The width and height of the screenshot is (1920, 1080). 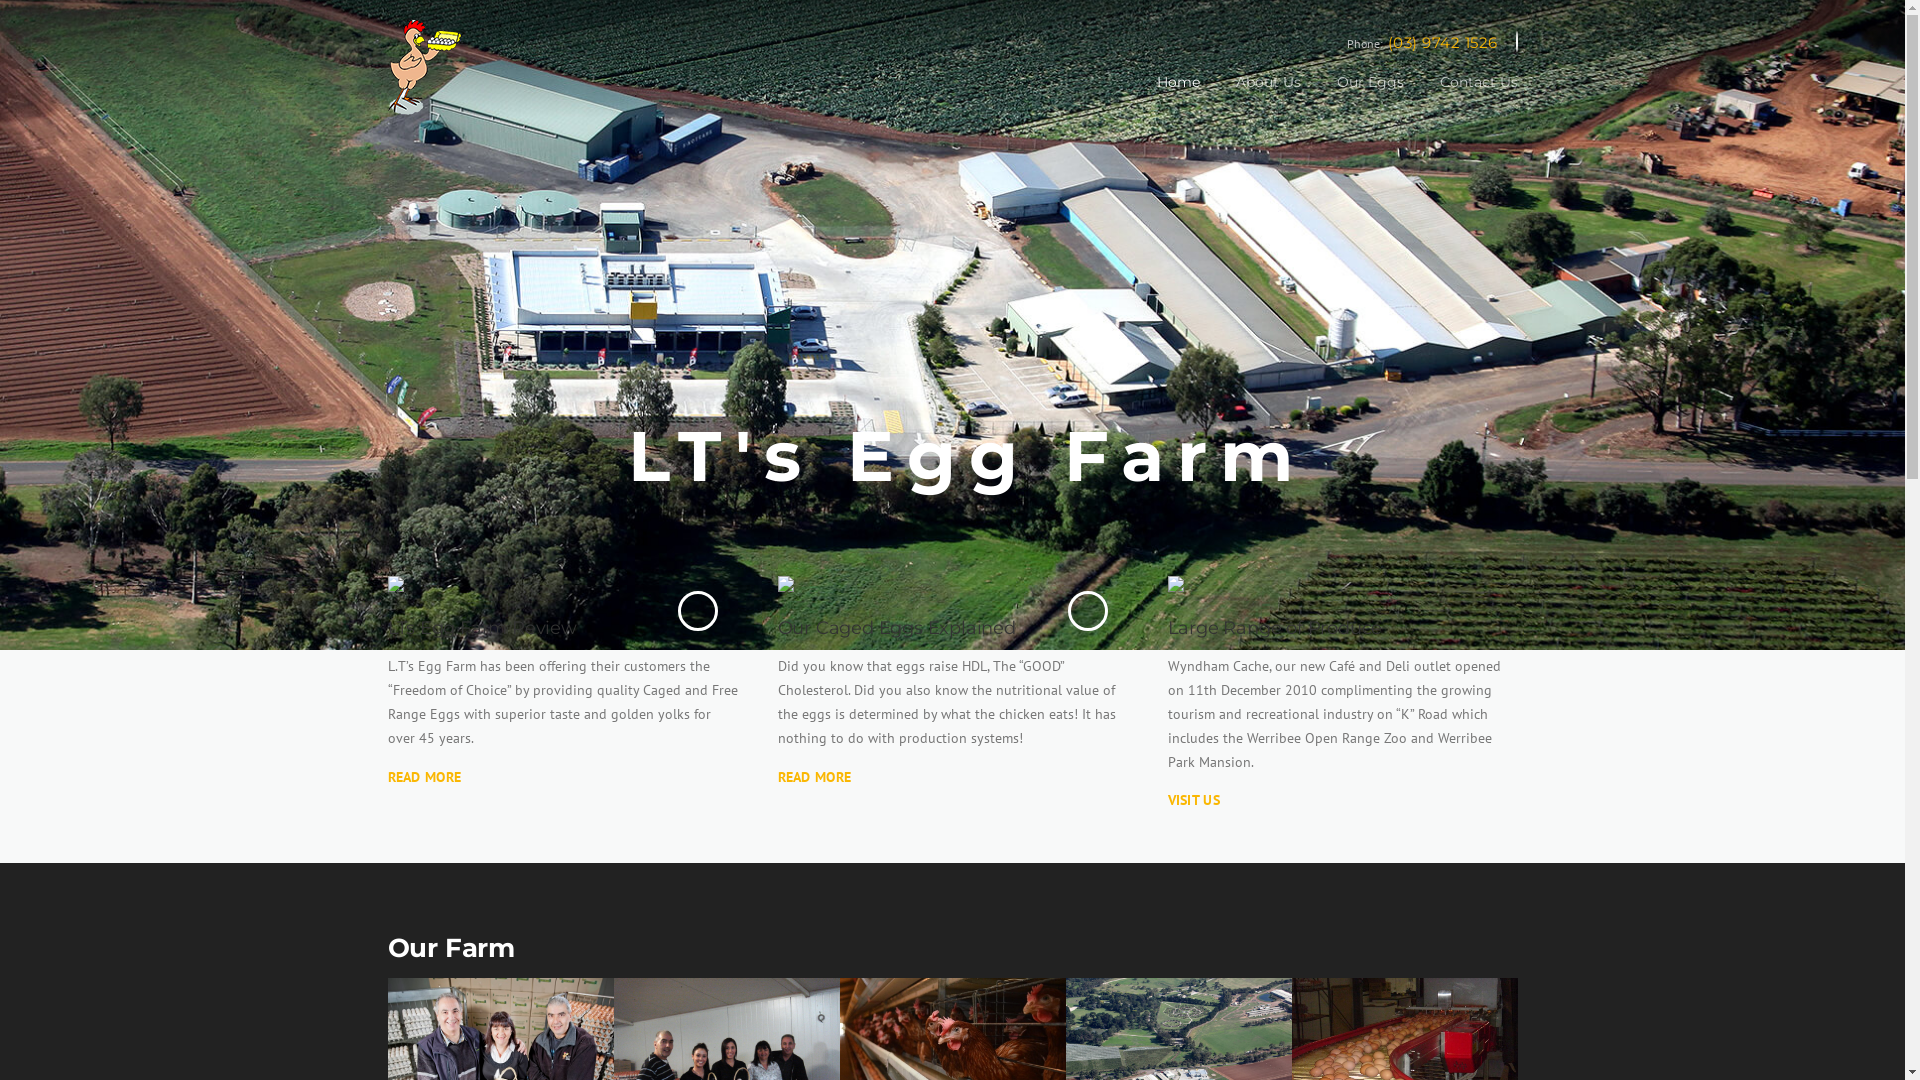 I want to click on About Us, so click(x=1268, y=97).